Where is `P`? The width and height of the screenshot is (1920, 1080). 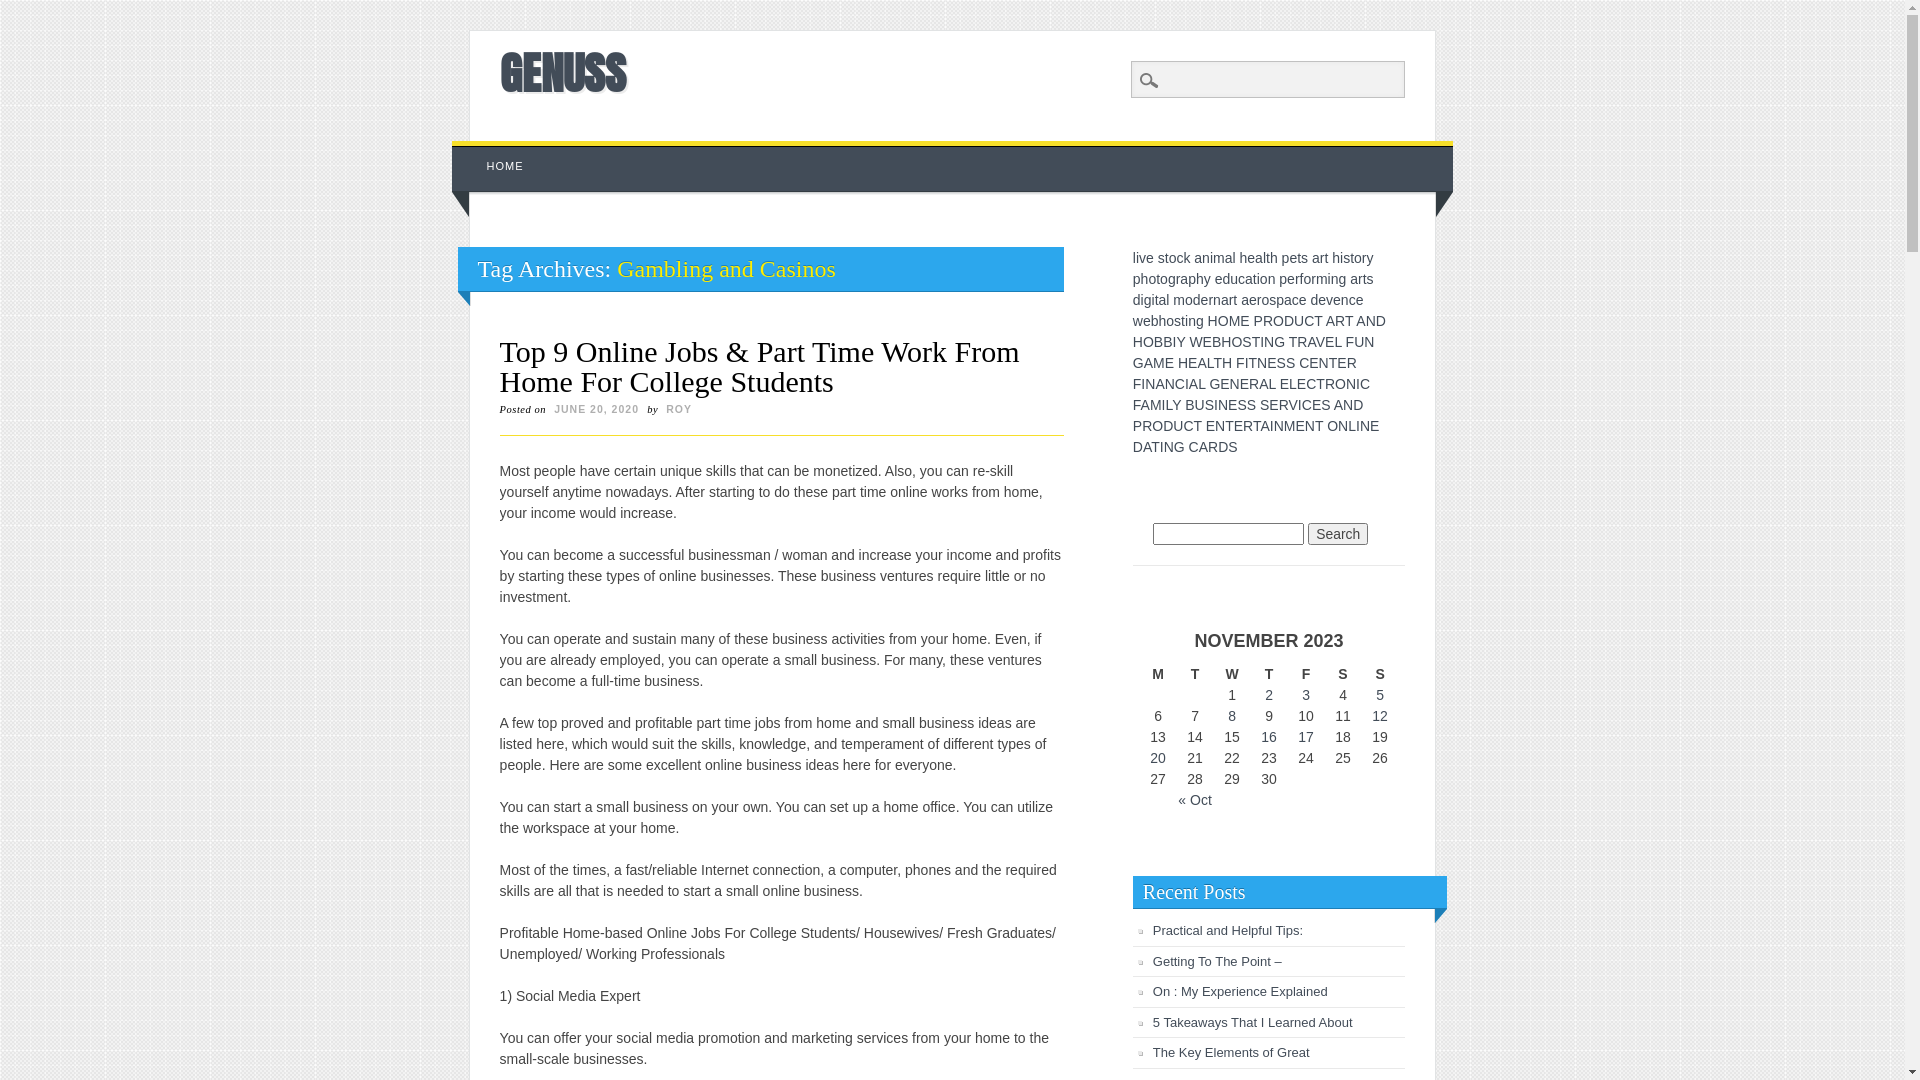 P is located at coordinates (1138, 426).